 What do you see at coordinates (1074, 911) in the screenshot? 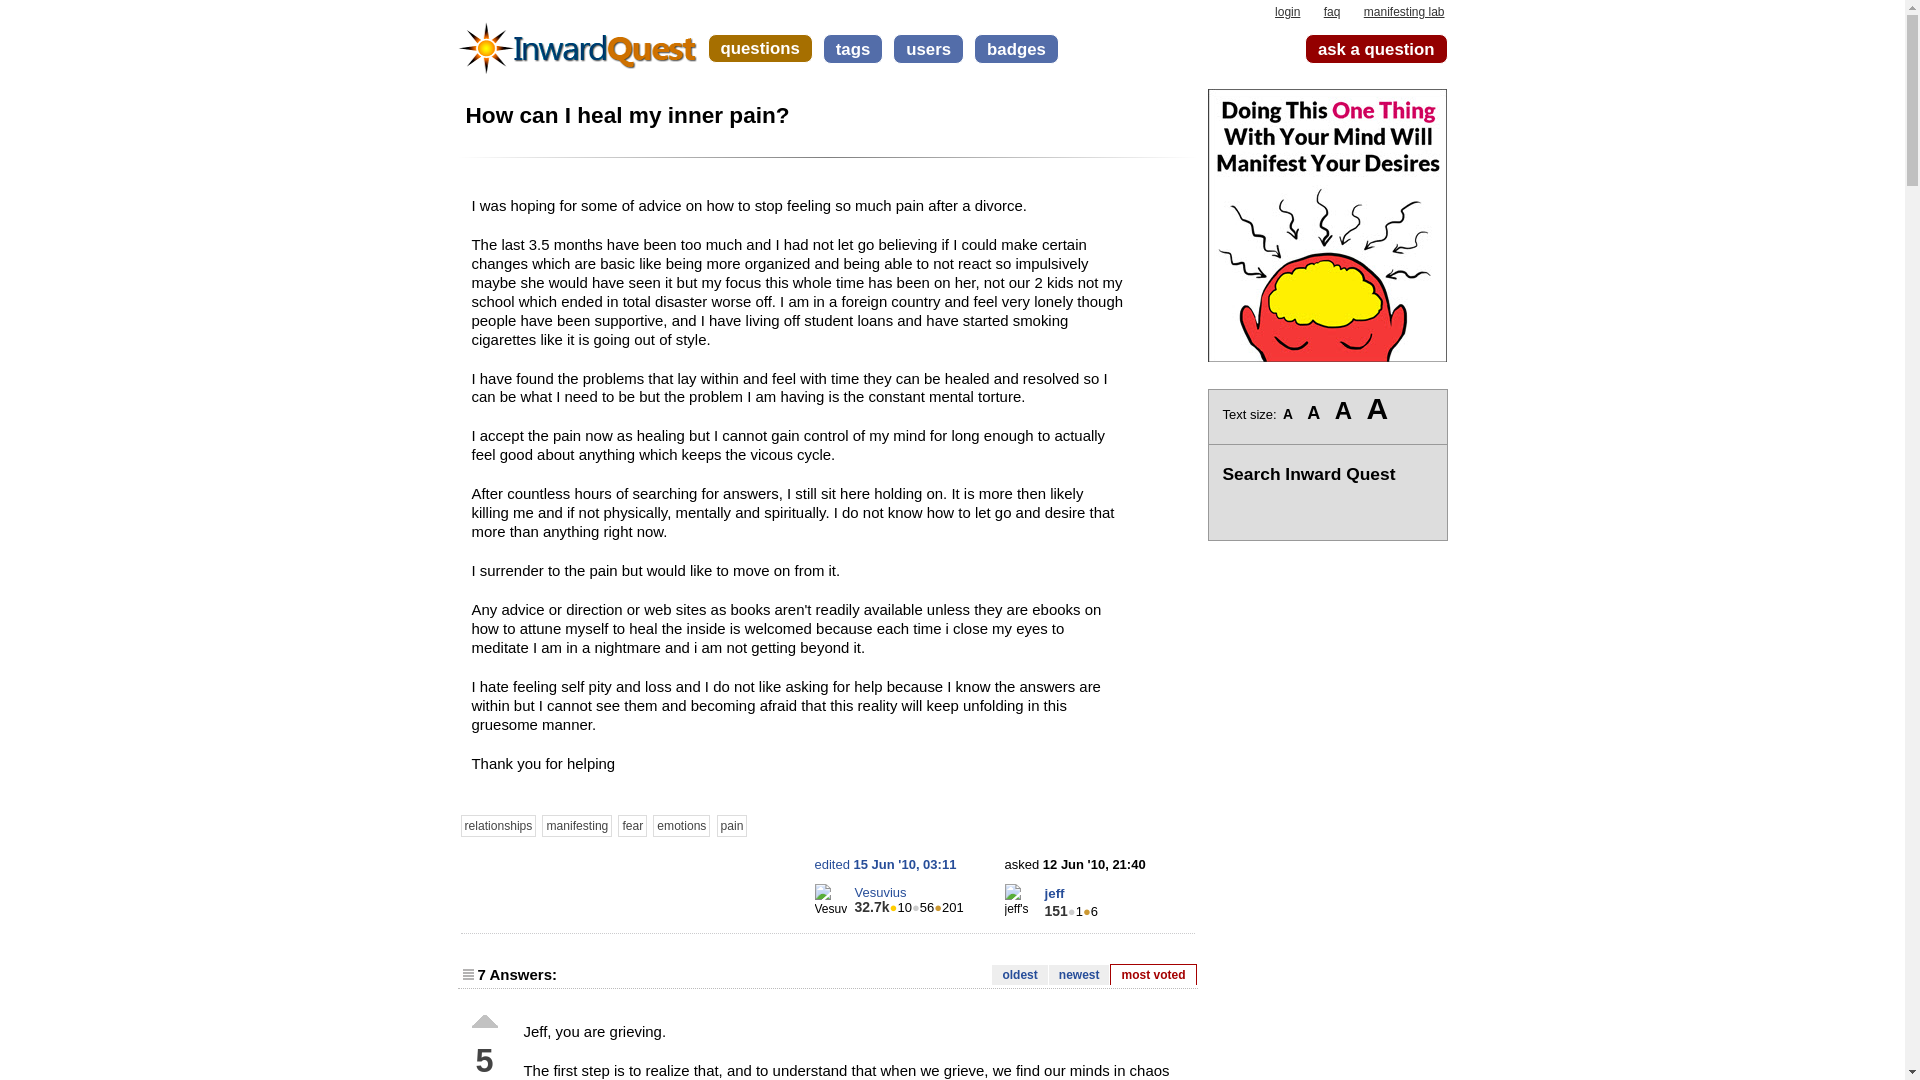
I see `1 badges` at bounding box center [1074, 911].